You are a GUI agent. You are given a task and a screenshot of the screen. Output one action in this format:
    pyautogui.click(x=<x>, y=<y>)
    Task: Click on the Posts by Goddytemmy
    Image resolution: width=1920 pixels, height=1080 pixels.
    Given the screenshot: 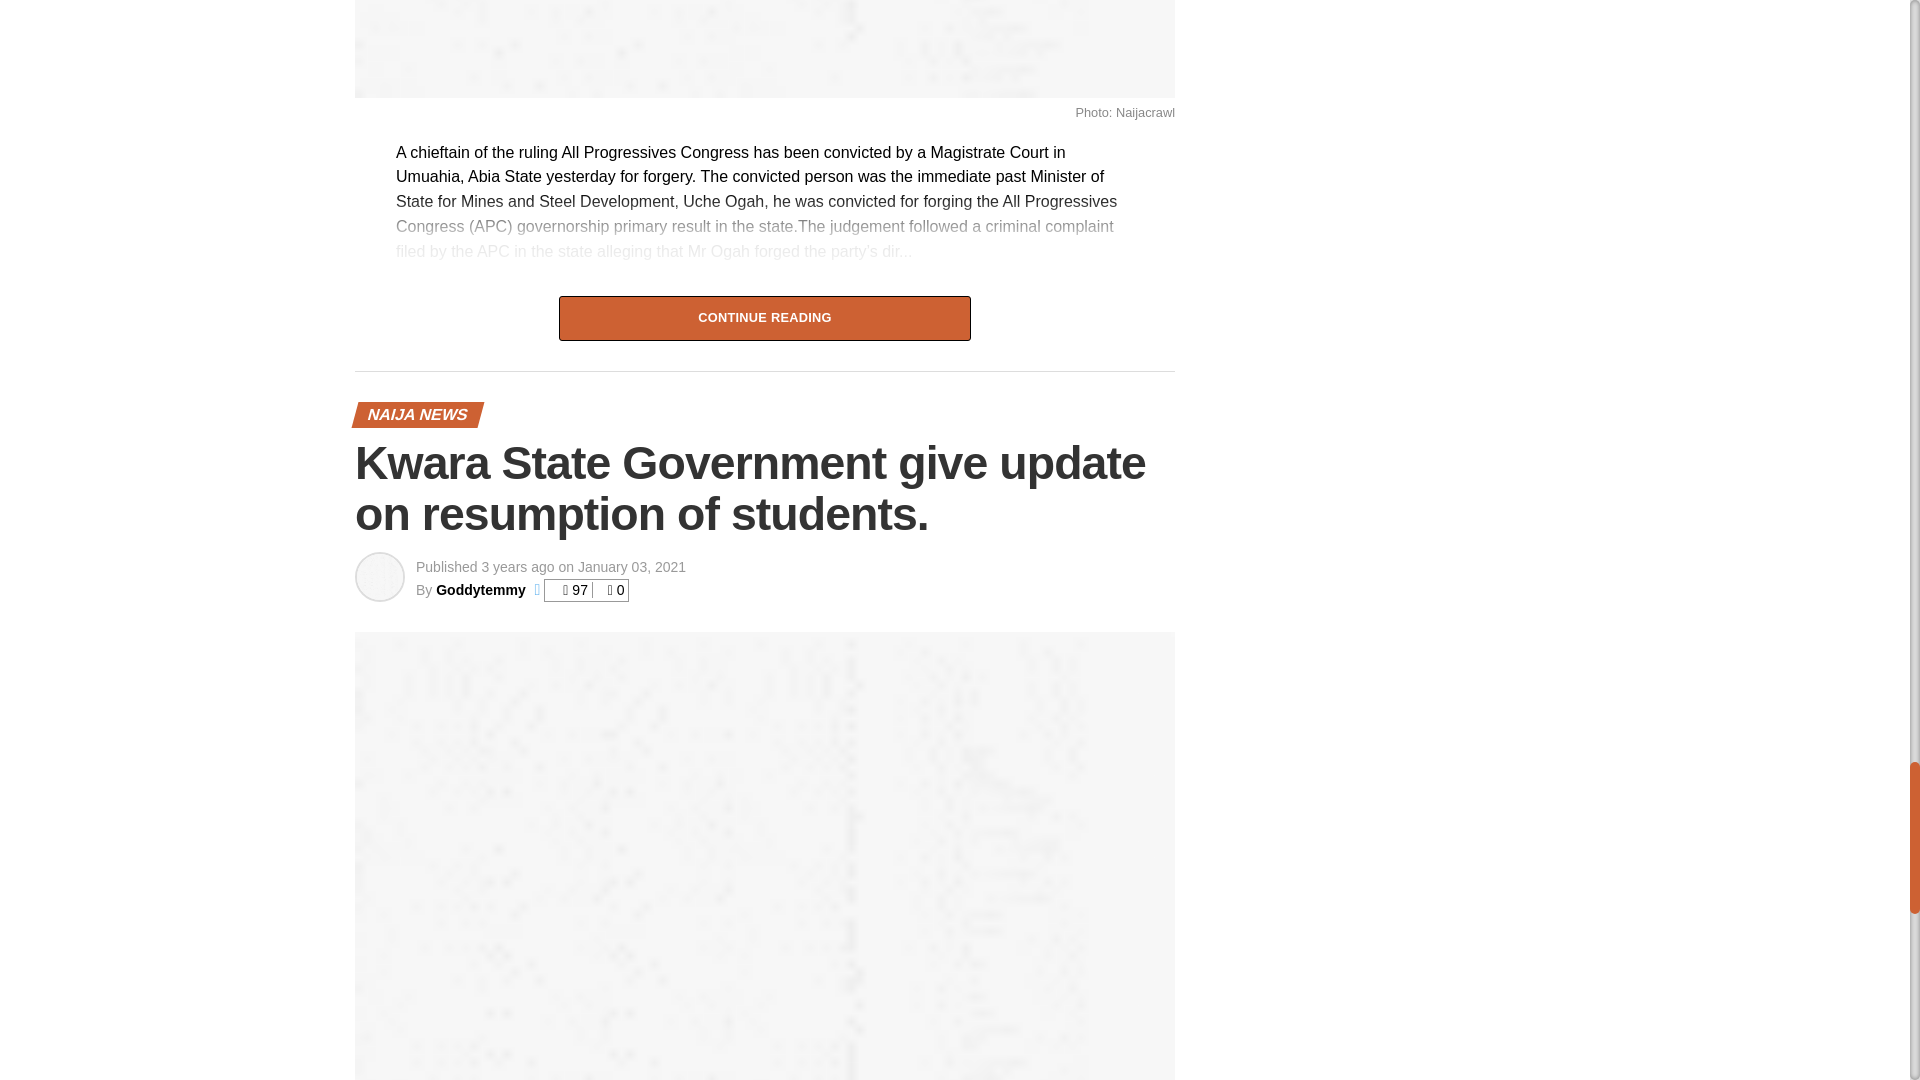 What is the action you would take?
    pyautogui.click(x=480, y=590)
    